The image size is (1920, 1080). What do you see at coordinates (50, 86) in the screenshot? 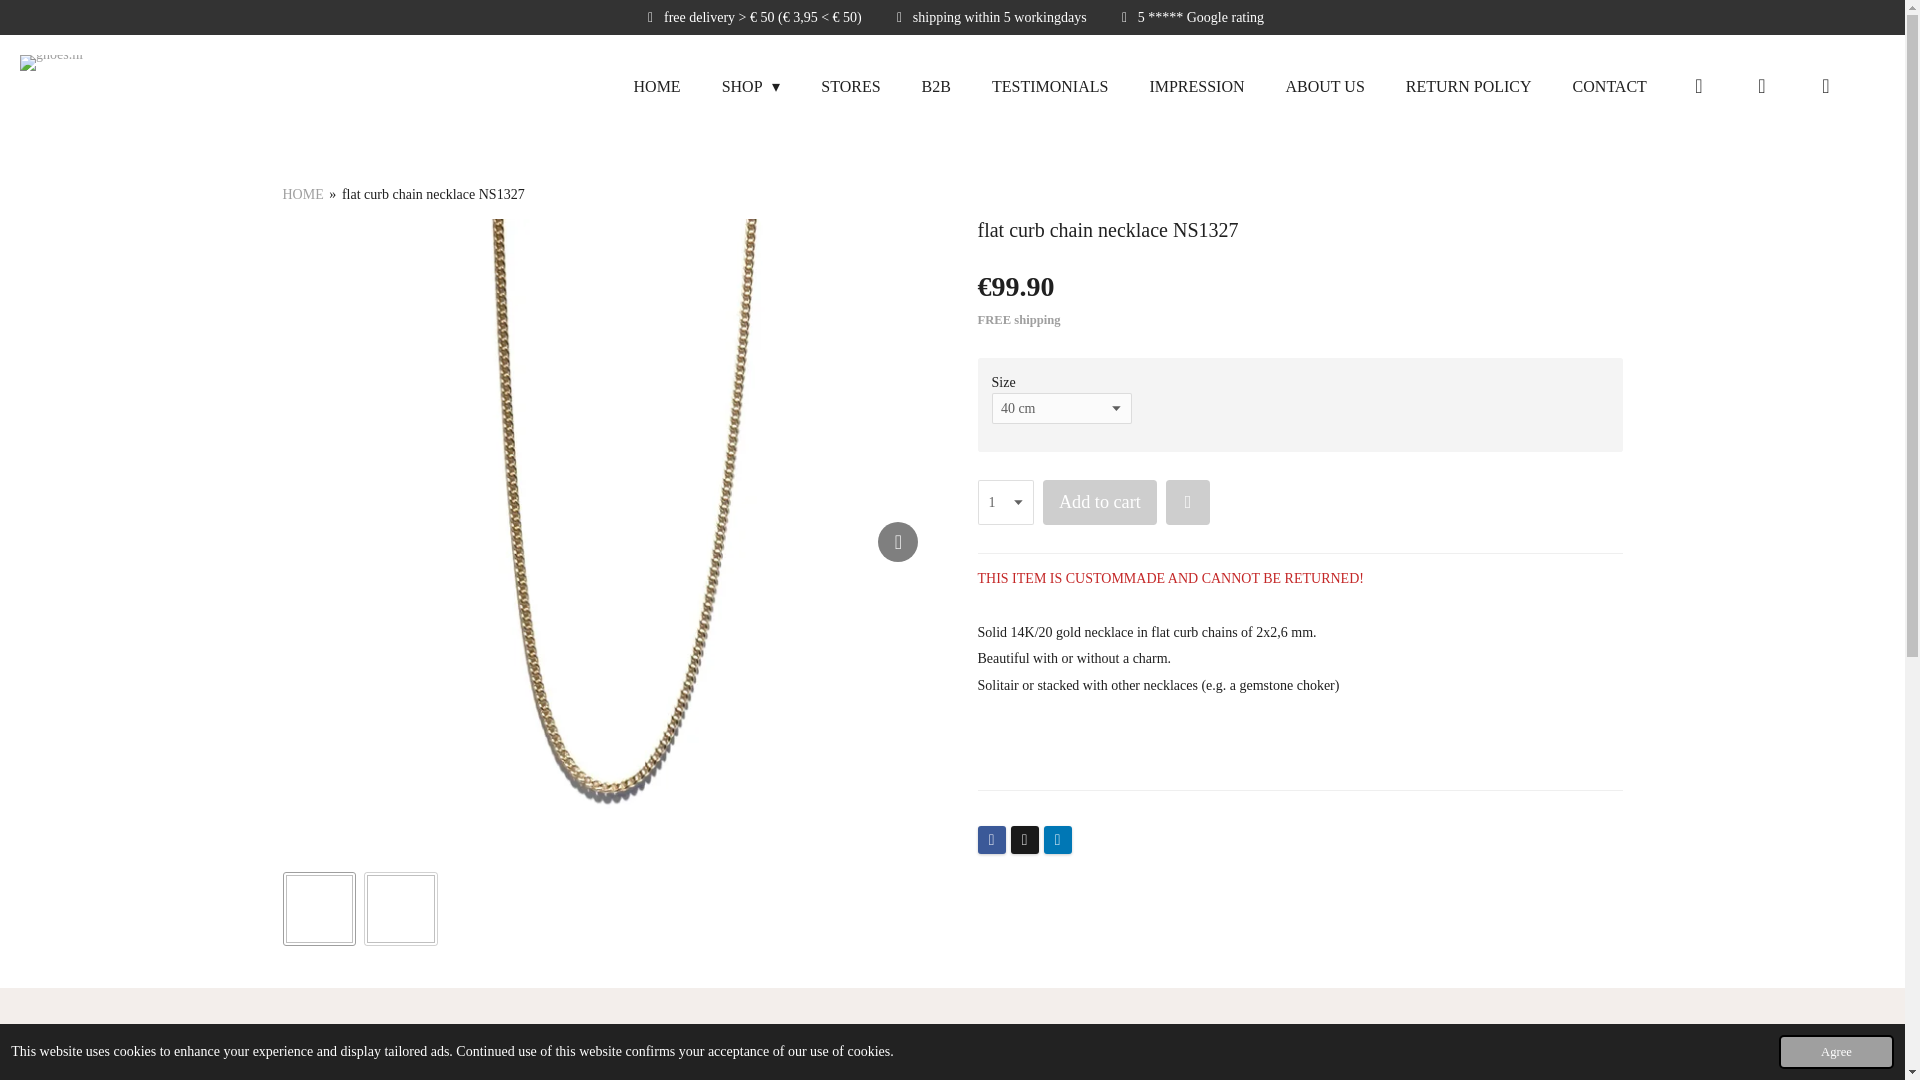
I see `gnoes.nl` at bounding box center [50, 86].